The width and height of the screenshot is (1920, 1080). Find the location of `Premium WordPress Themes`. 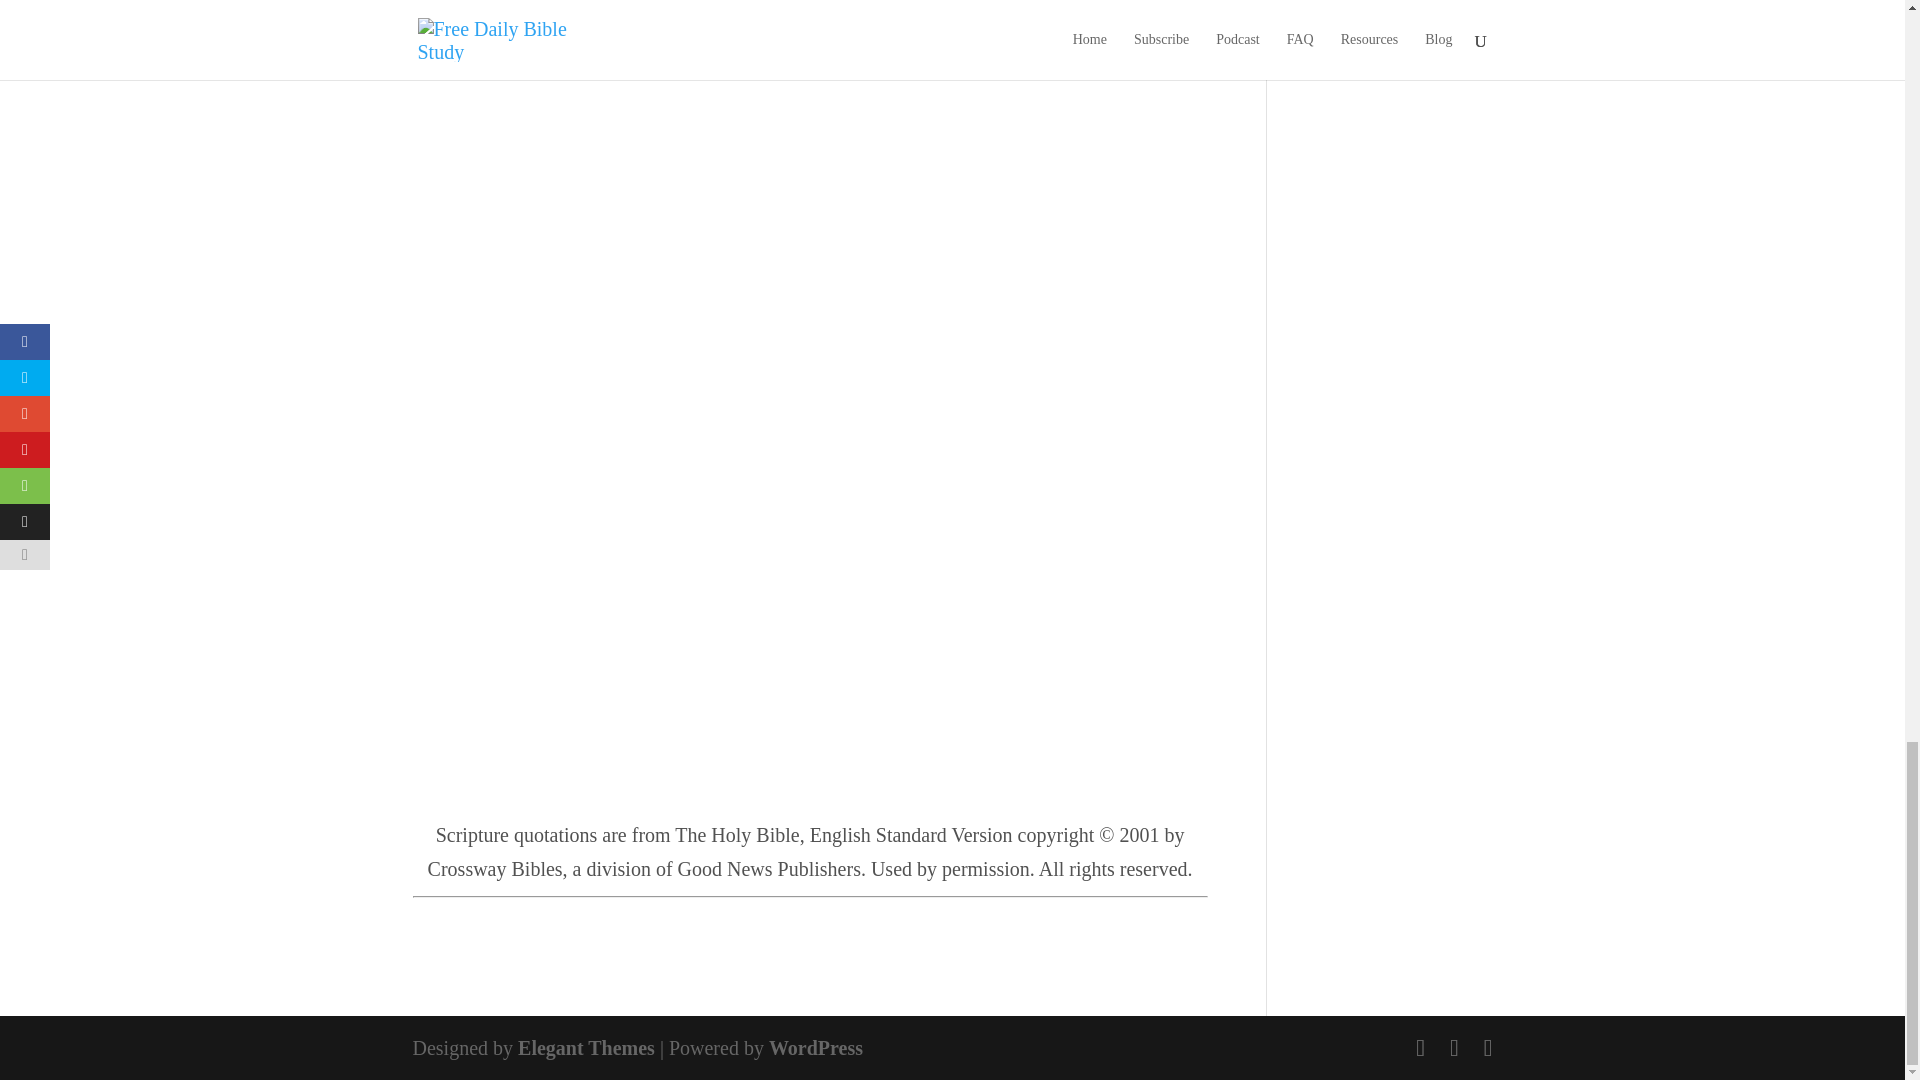

Premium WordPress Themes is located at coordinates (586, 1048).